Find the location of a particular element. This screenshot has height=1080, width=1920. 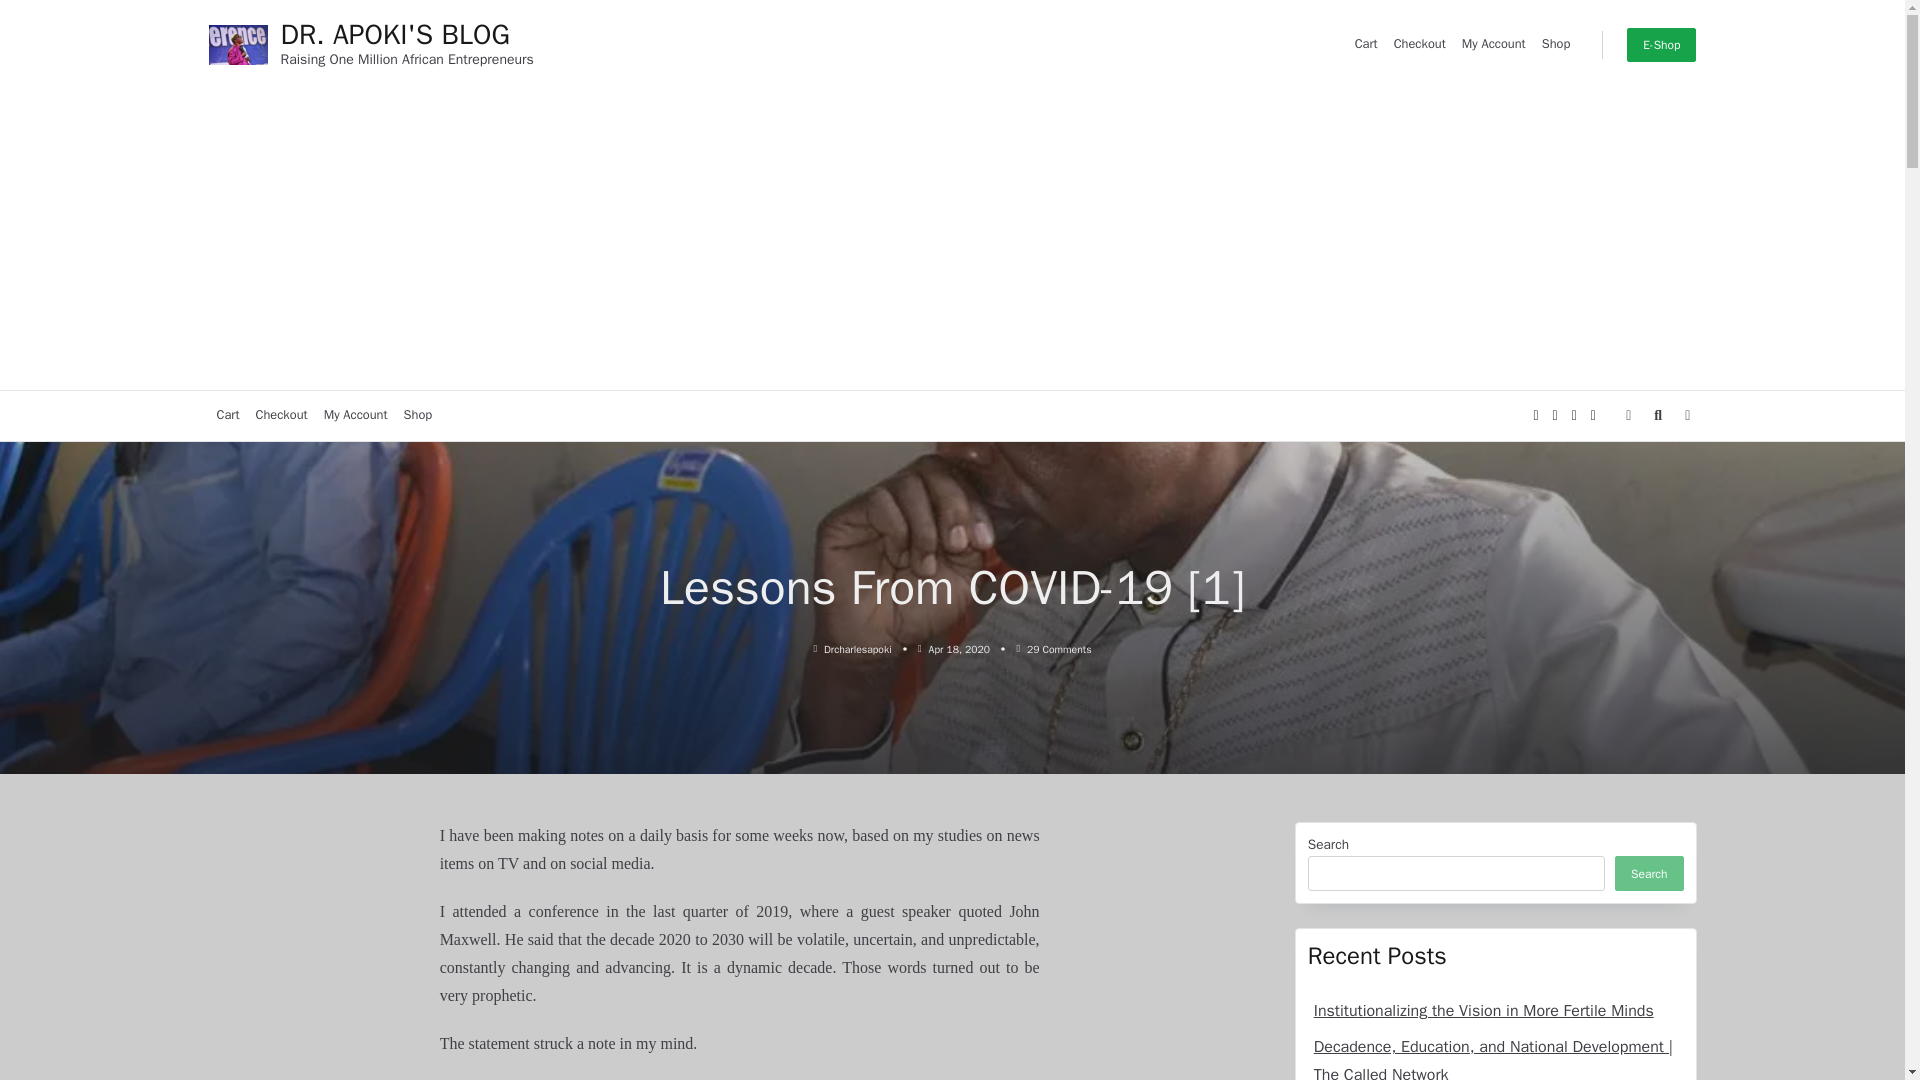

Checkout is located at coordinates (418, 416).